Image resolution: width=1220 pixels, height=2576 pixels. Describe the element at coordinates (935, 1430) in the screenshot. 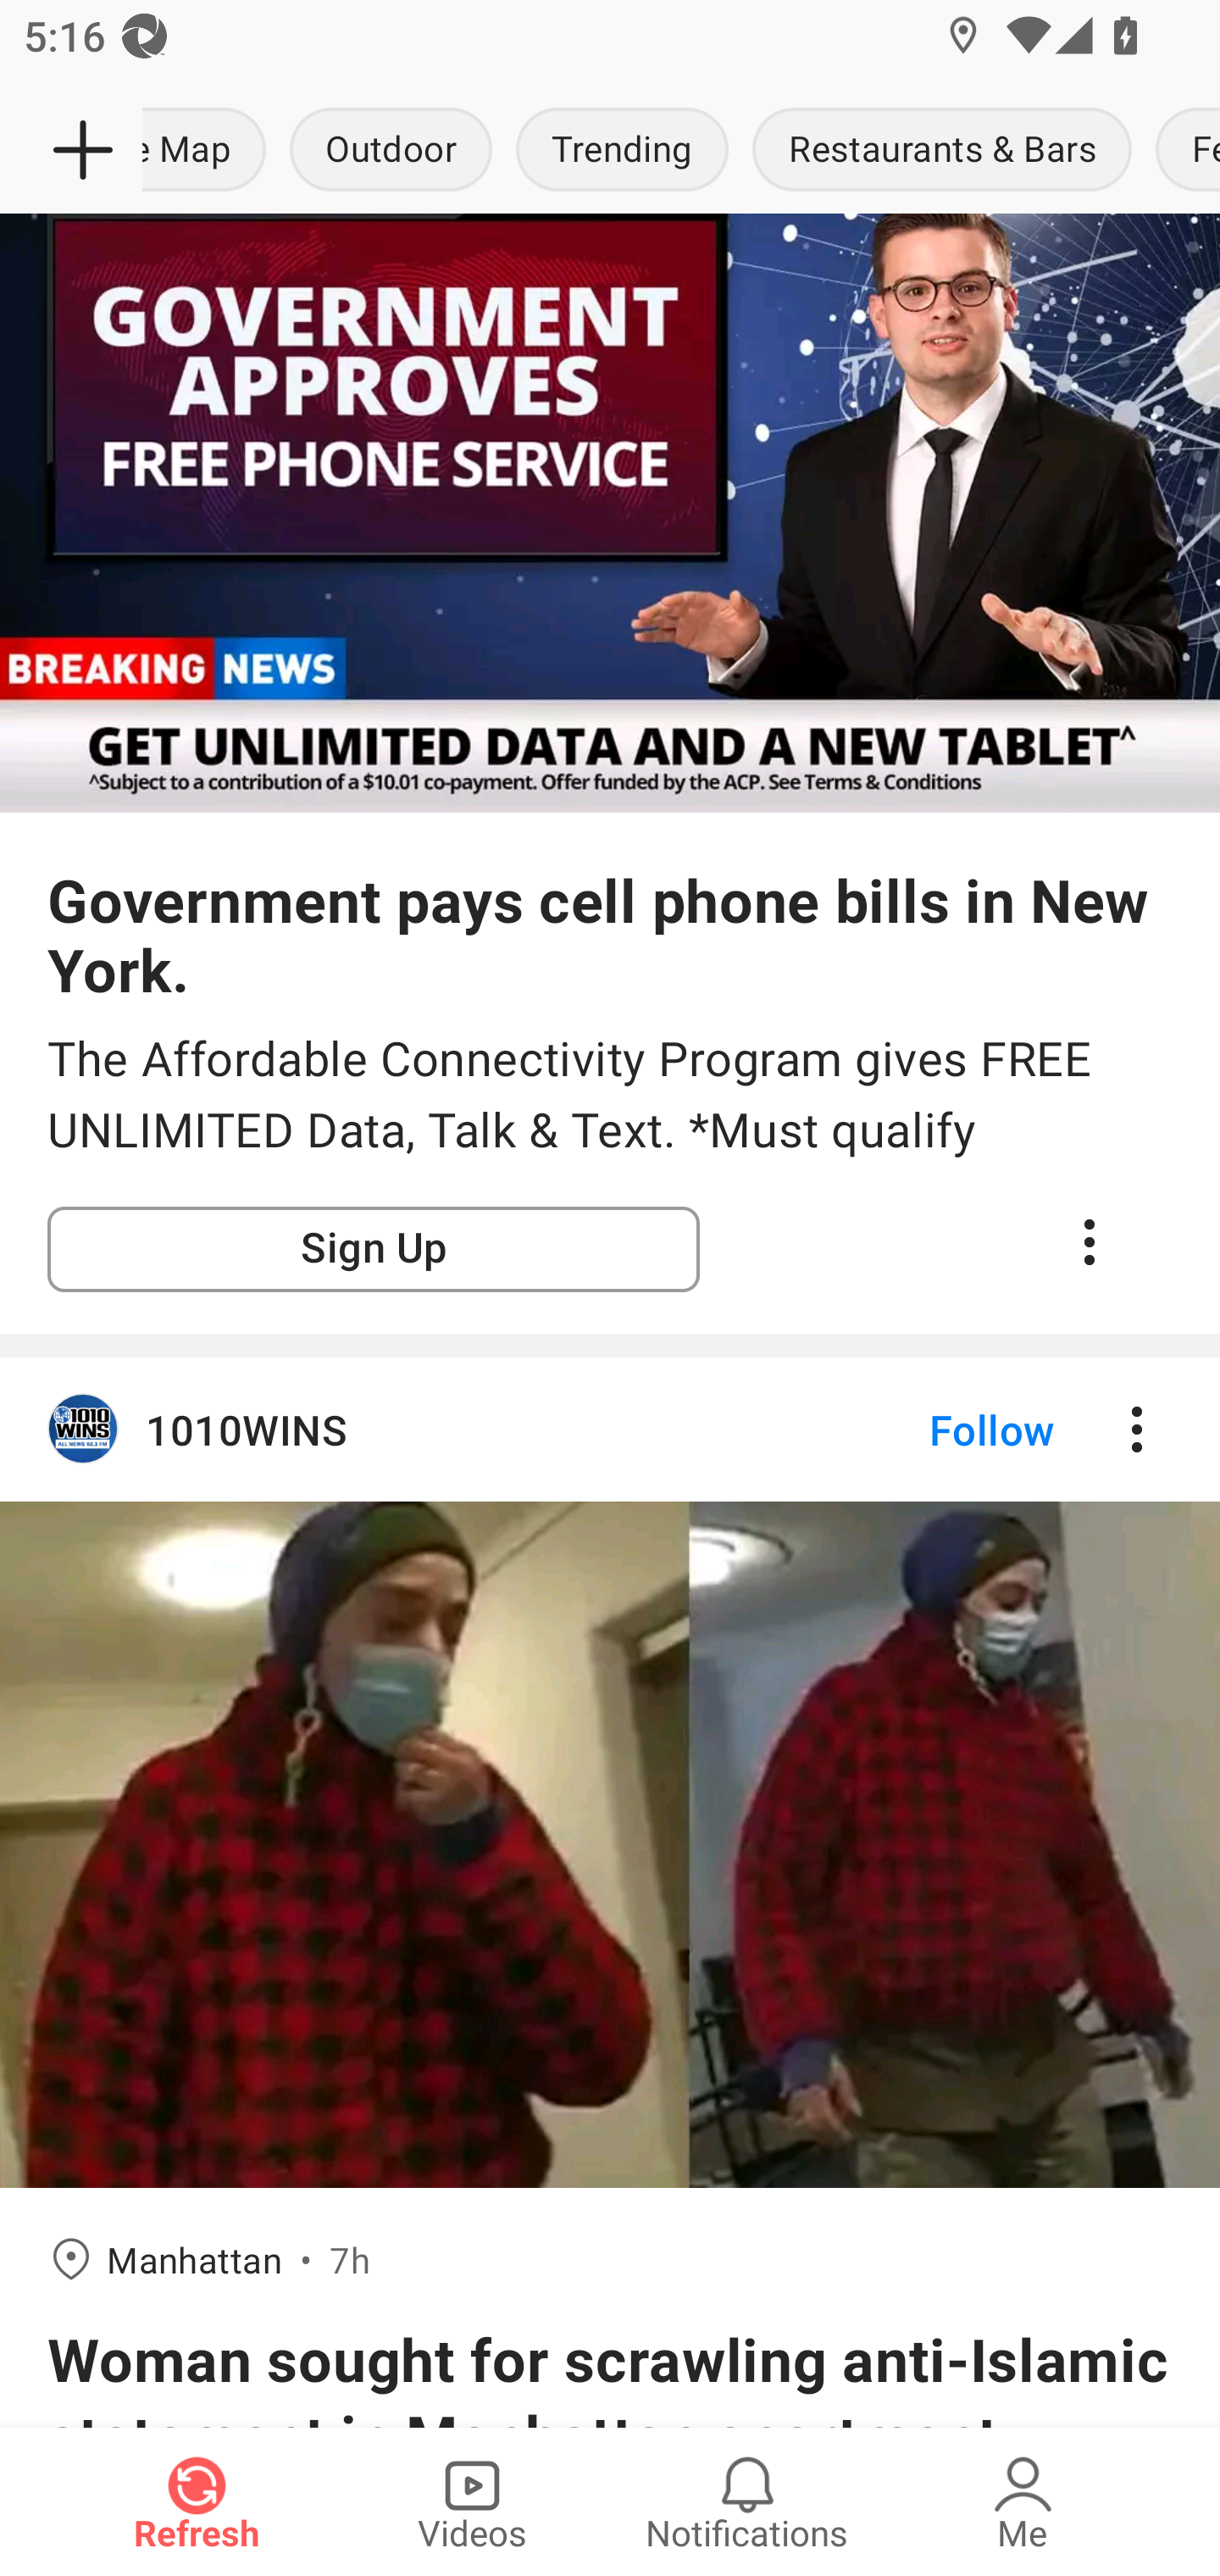

I see `Follow` at that location.